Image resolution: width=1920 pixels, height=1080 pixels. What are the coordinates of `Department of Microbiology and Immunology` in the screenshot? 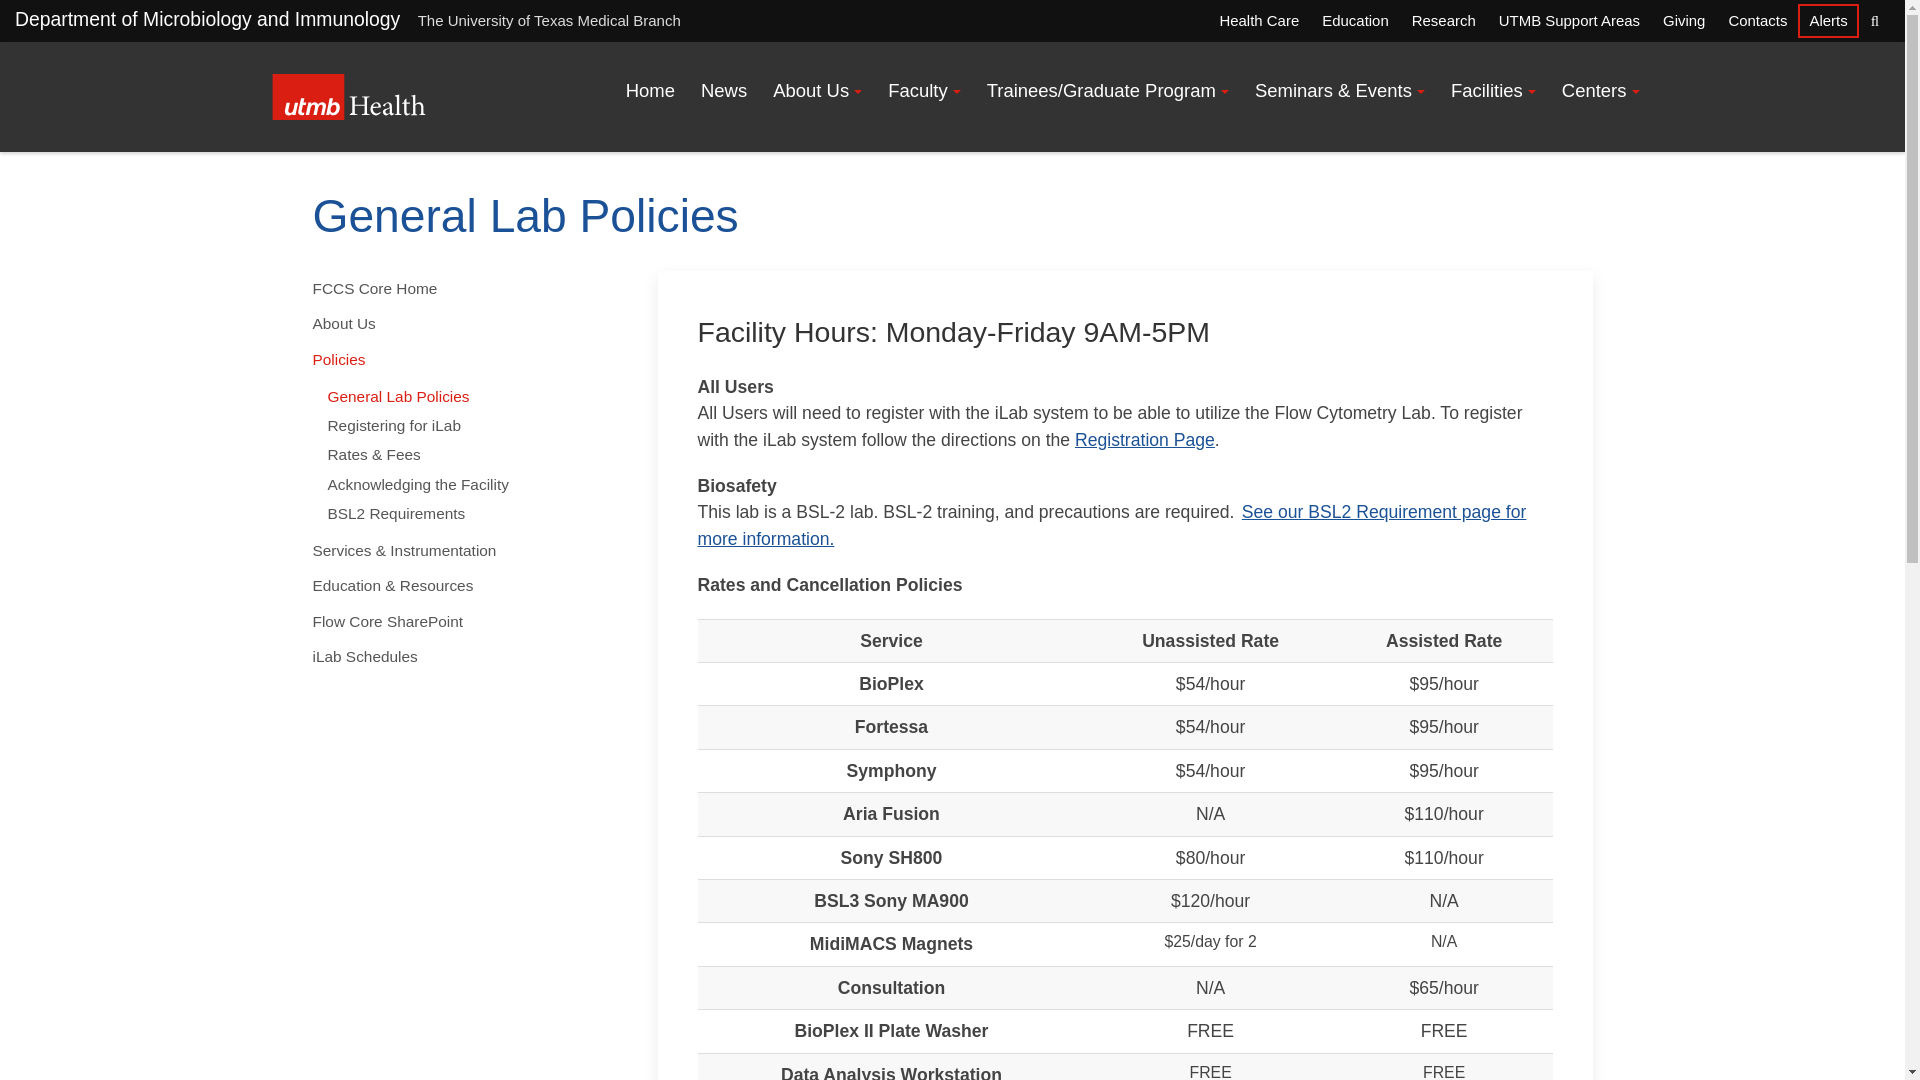 It's located at (207, 18).